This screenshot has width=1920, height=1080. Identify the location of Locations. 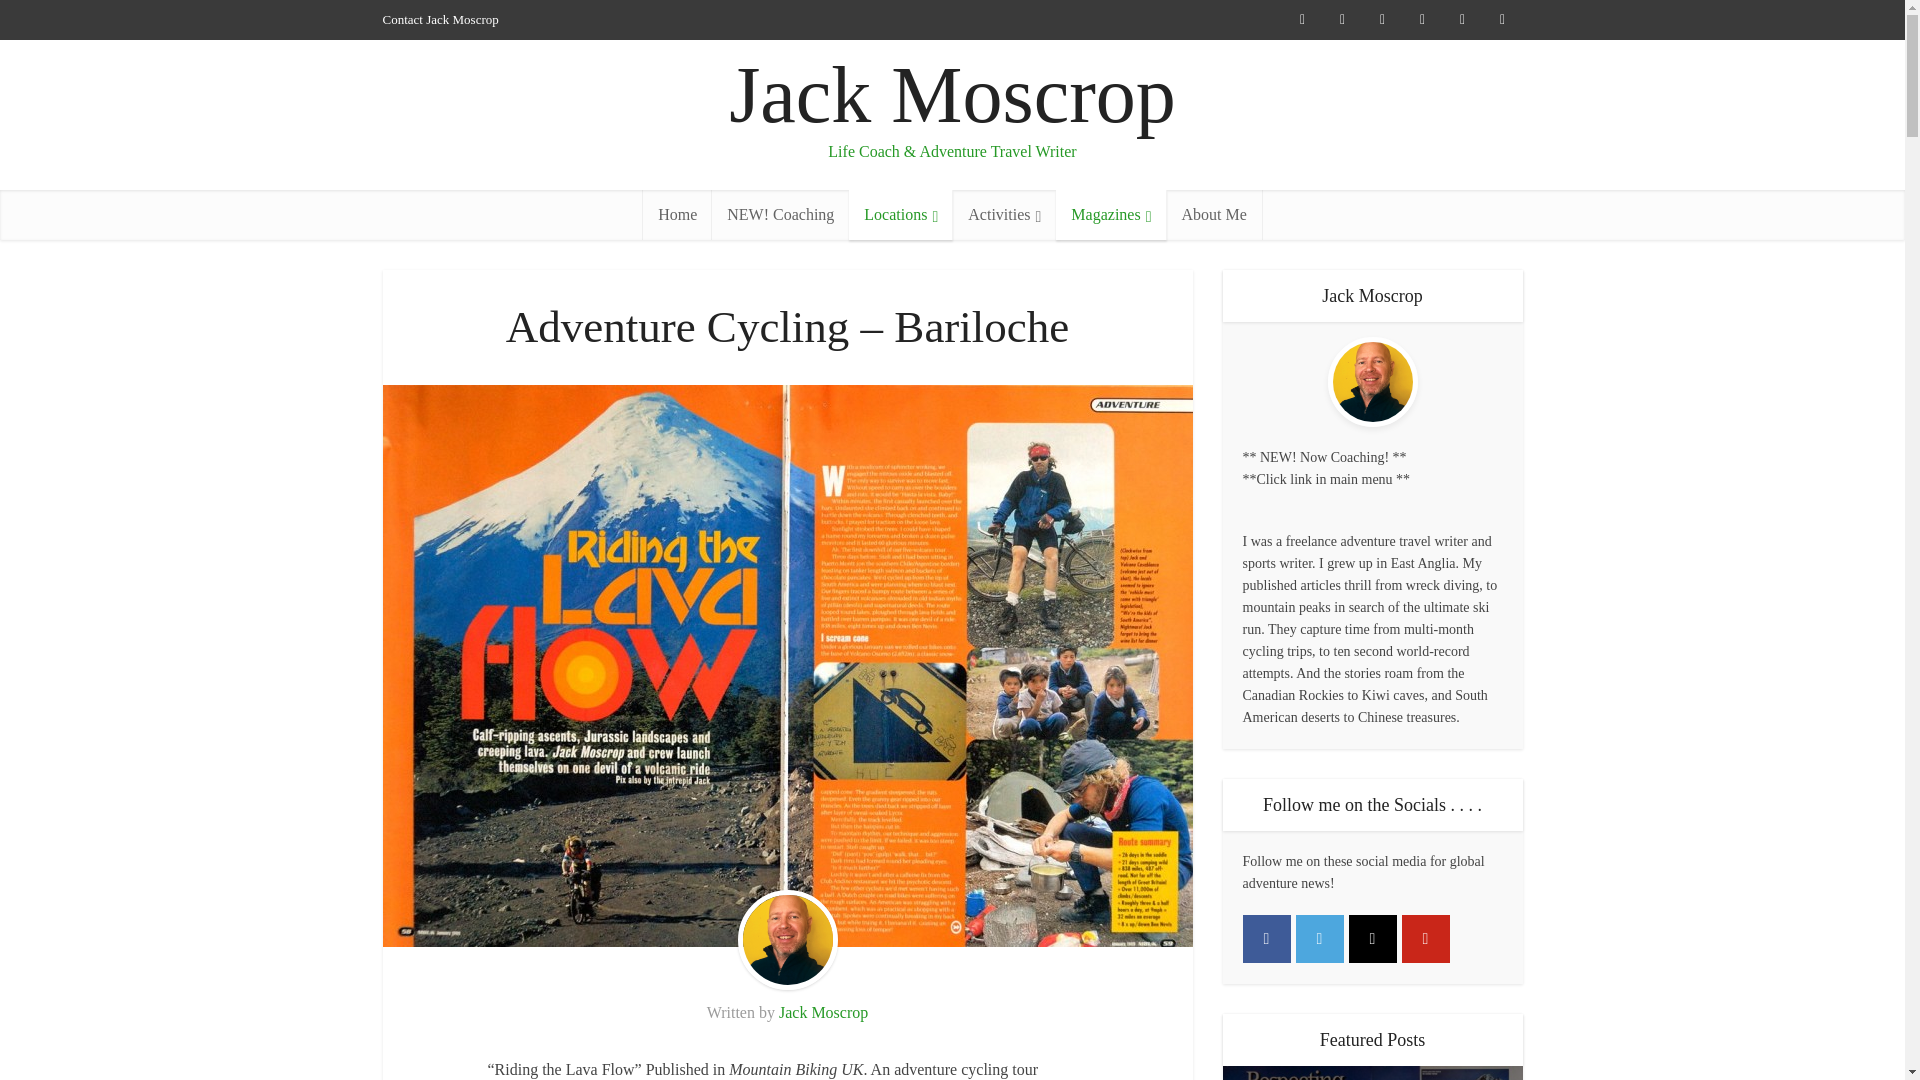
(900, 214).